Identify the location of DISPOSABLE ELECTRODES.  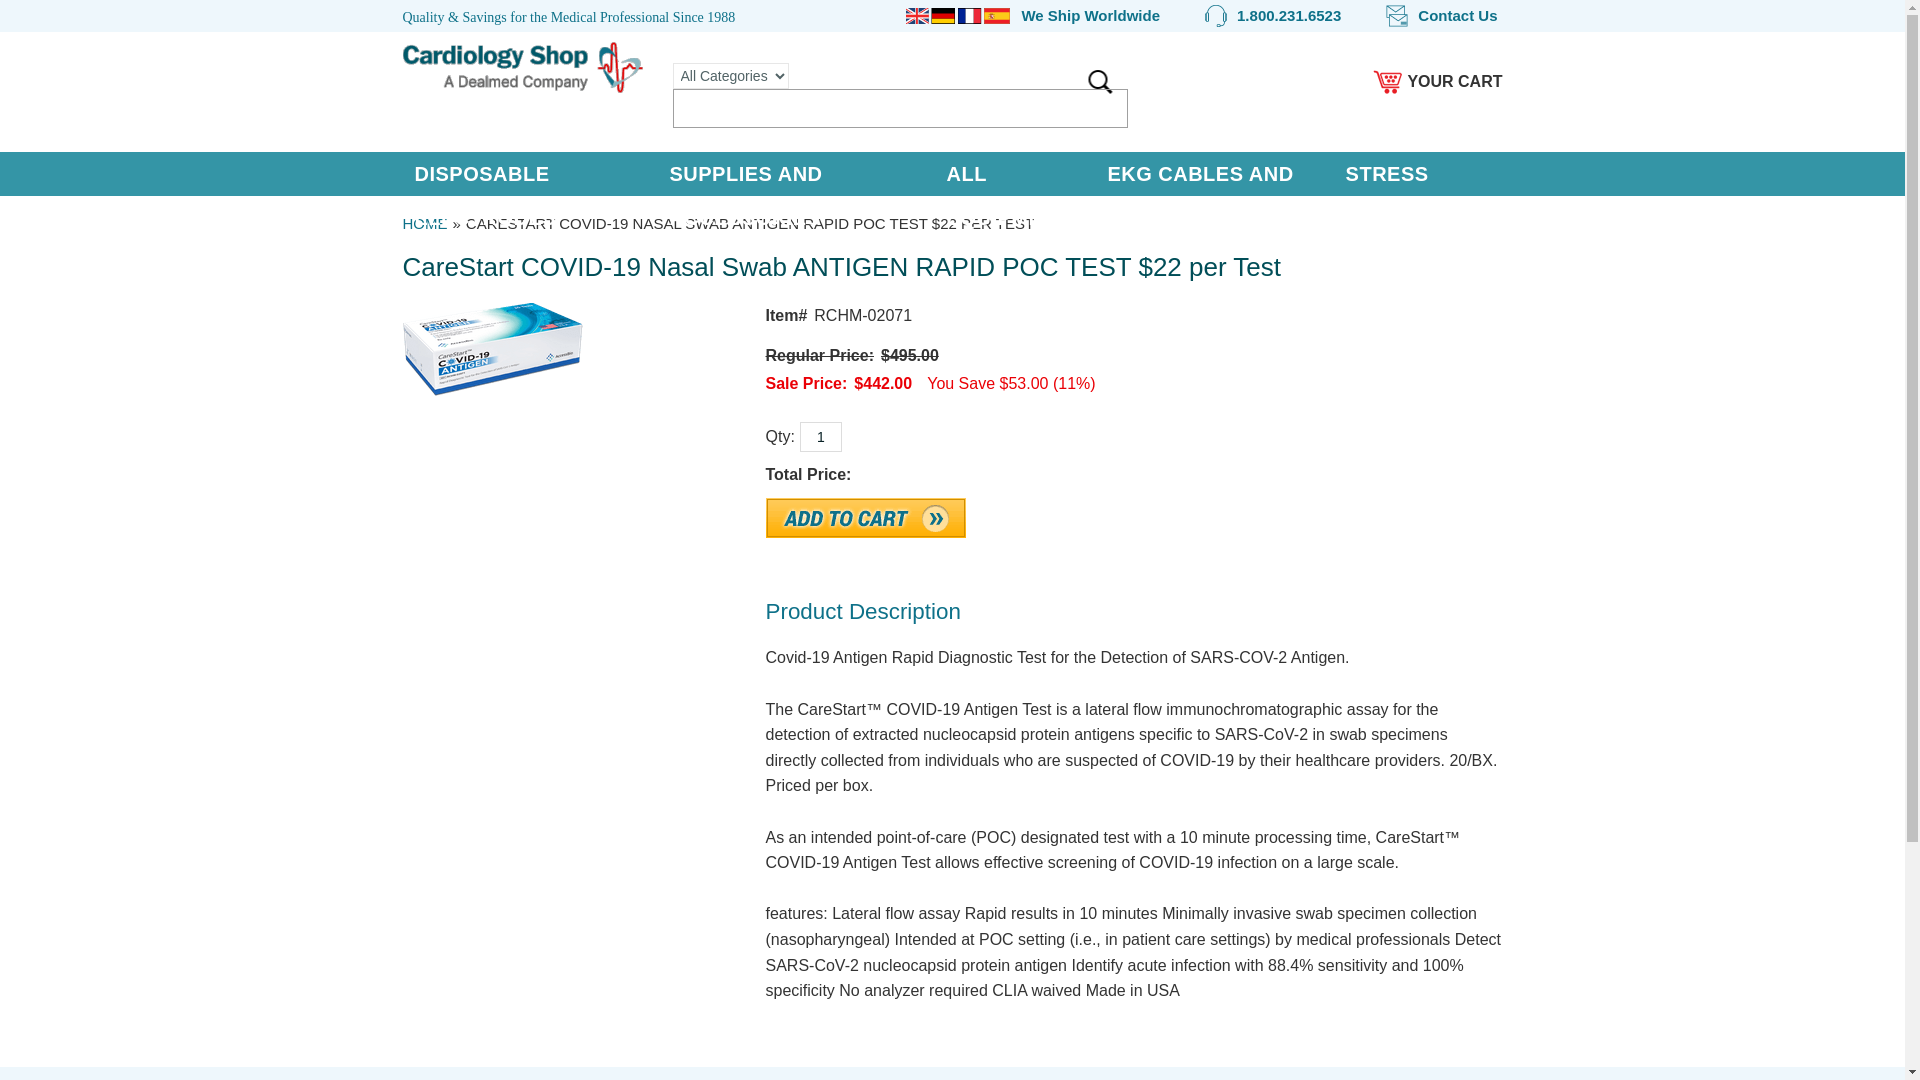
(528, 196).